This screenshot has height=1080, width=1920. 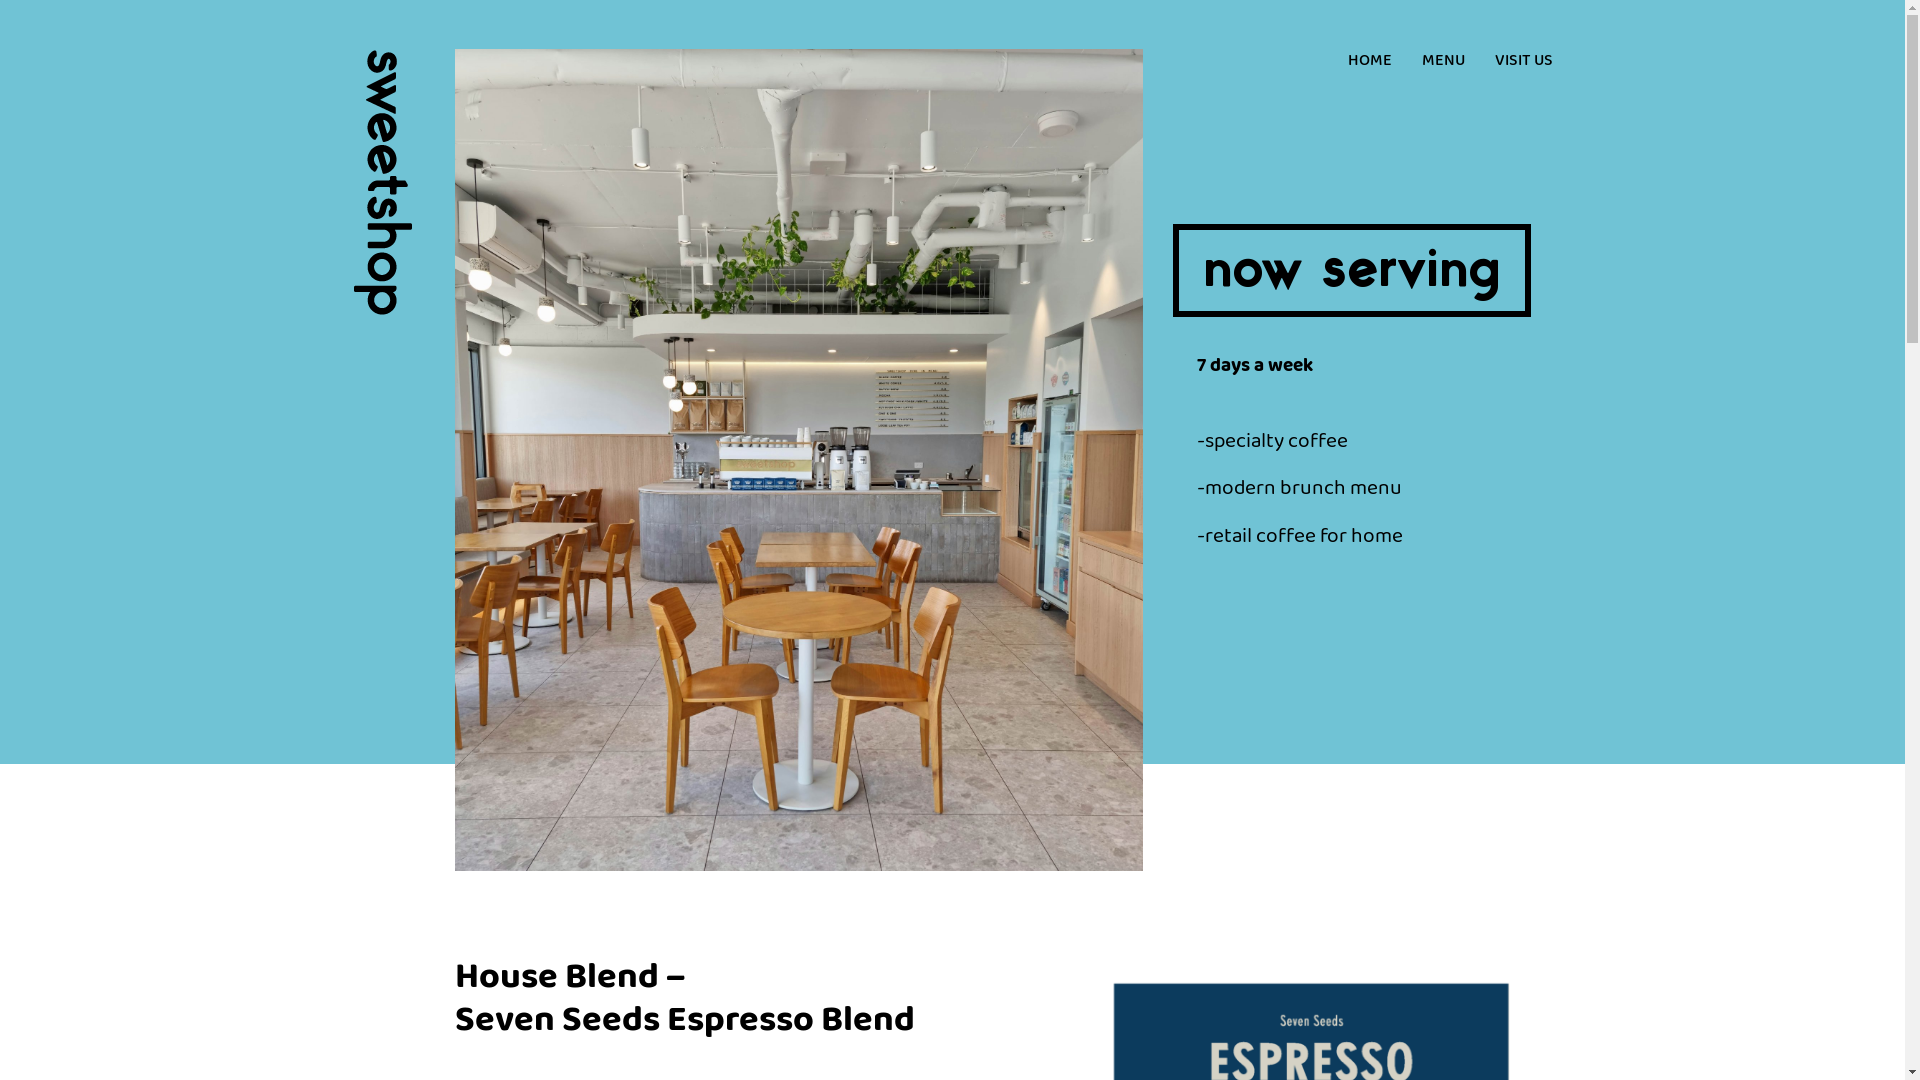 What do you see at coordinates (1444, 62) in the screenshot?
I see `MENU` at bounding box center [1444, 62].